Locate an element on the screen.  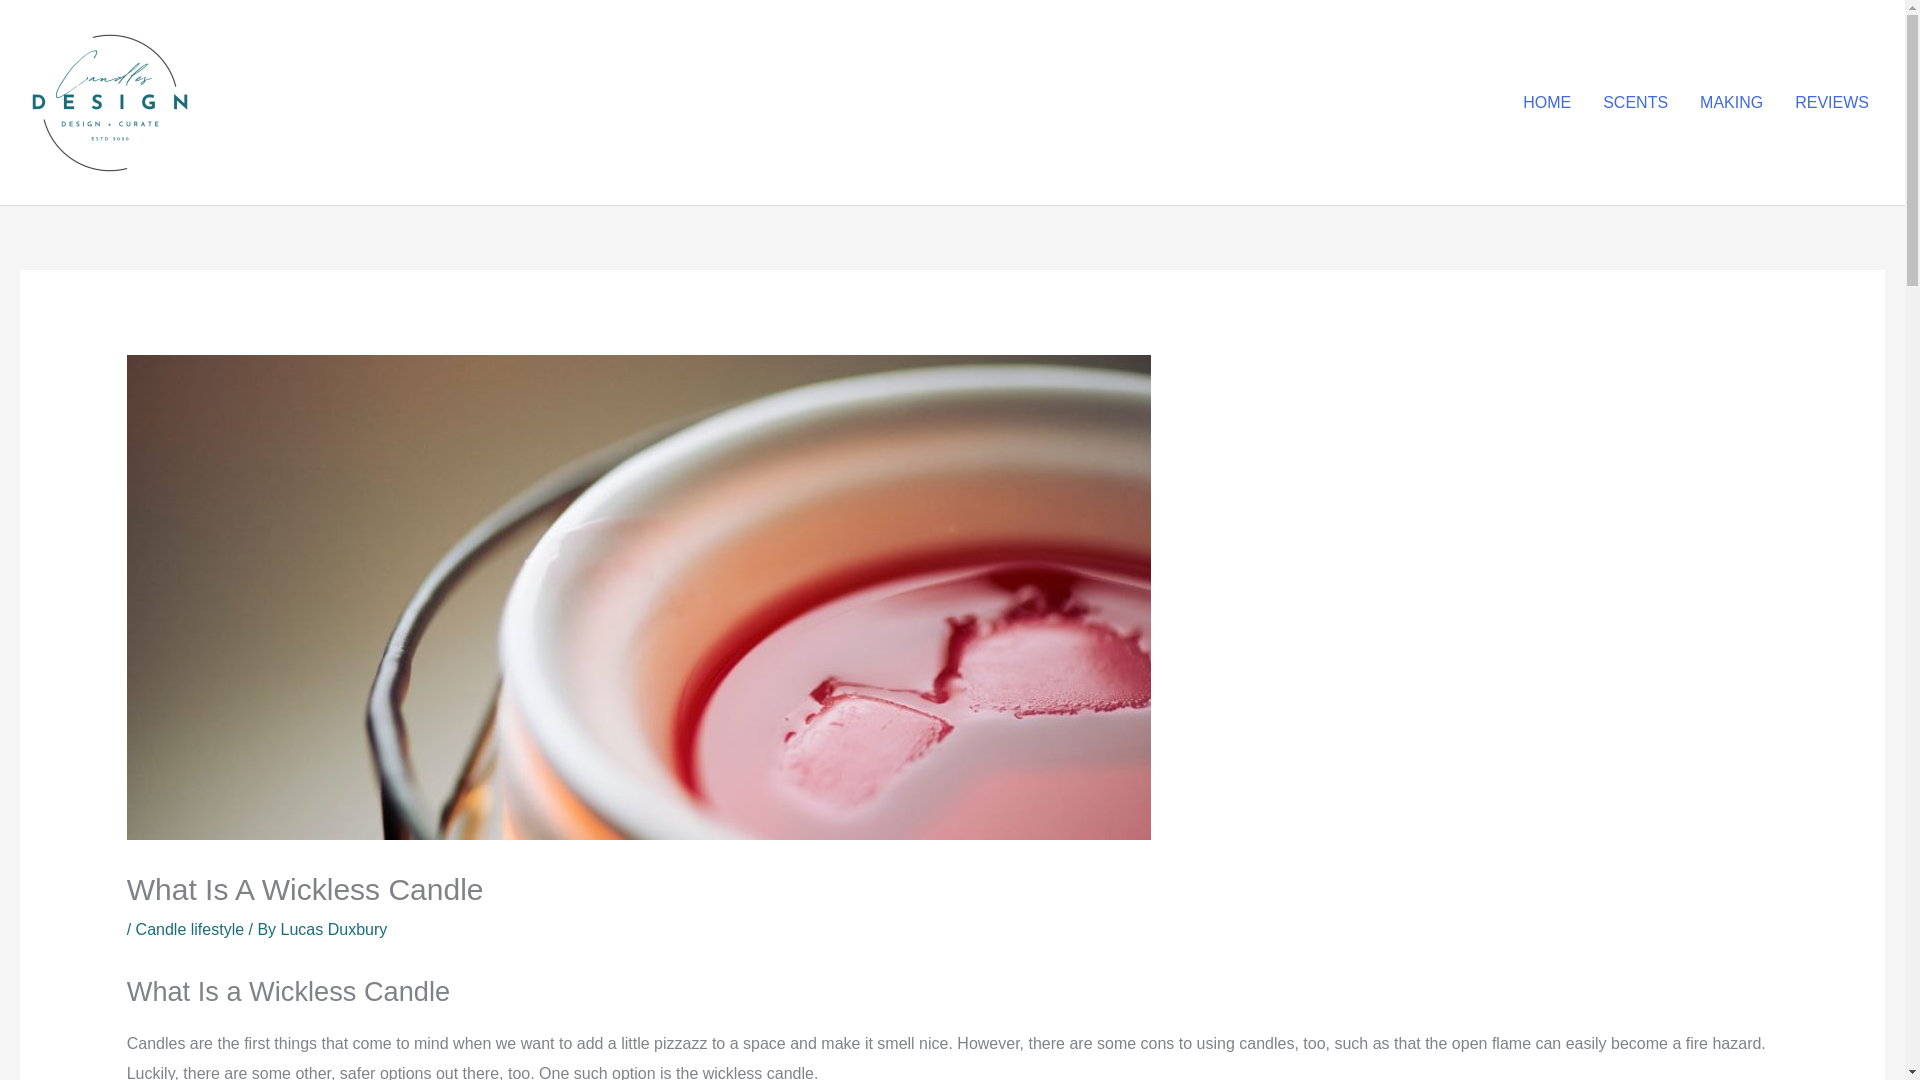
Candle lifestyle is located at coordinates (190, 930).